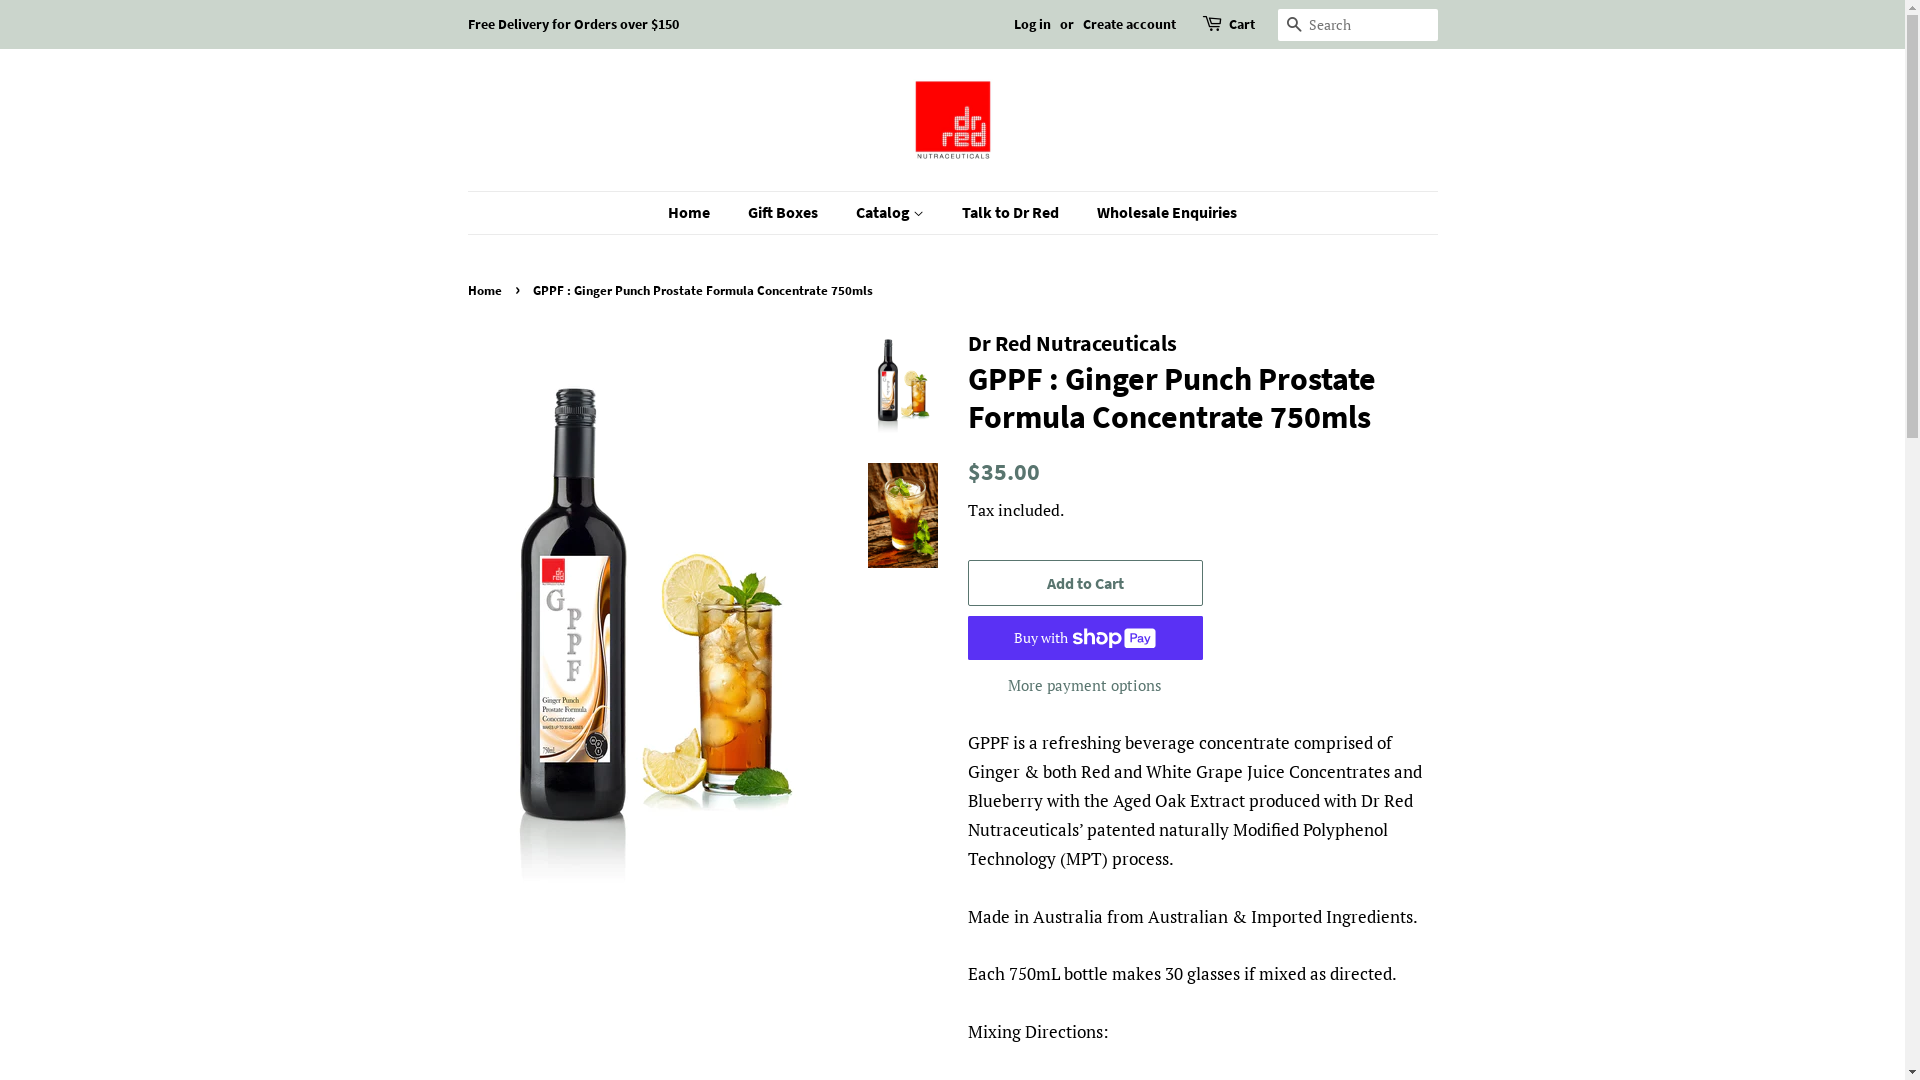  I want to click on More payment options, so click(1086, 684).